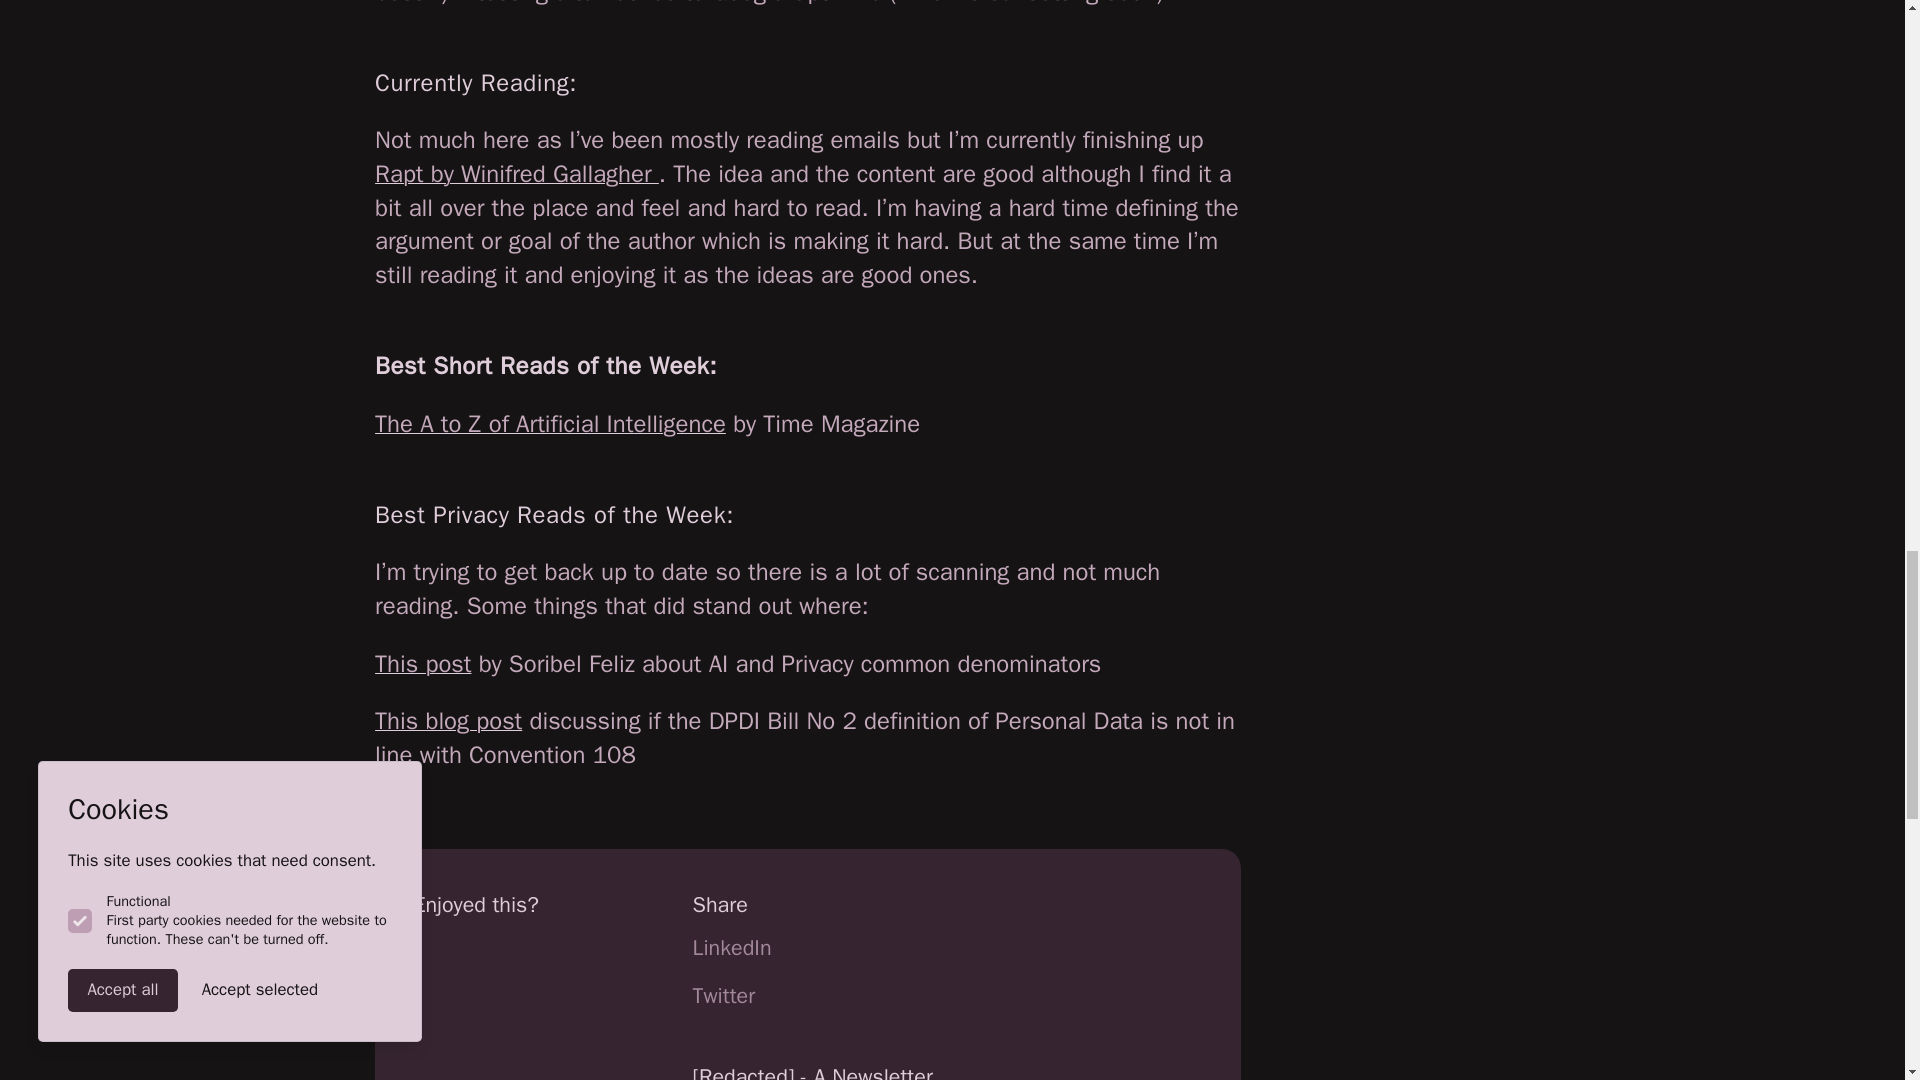  What do you see at coordinates (516, 174) in the screenshot?
I see `Rapt by Winifred Gallagher` at bounding box center [516, 174].